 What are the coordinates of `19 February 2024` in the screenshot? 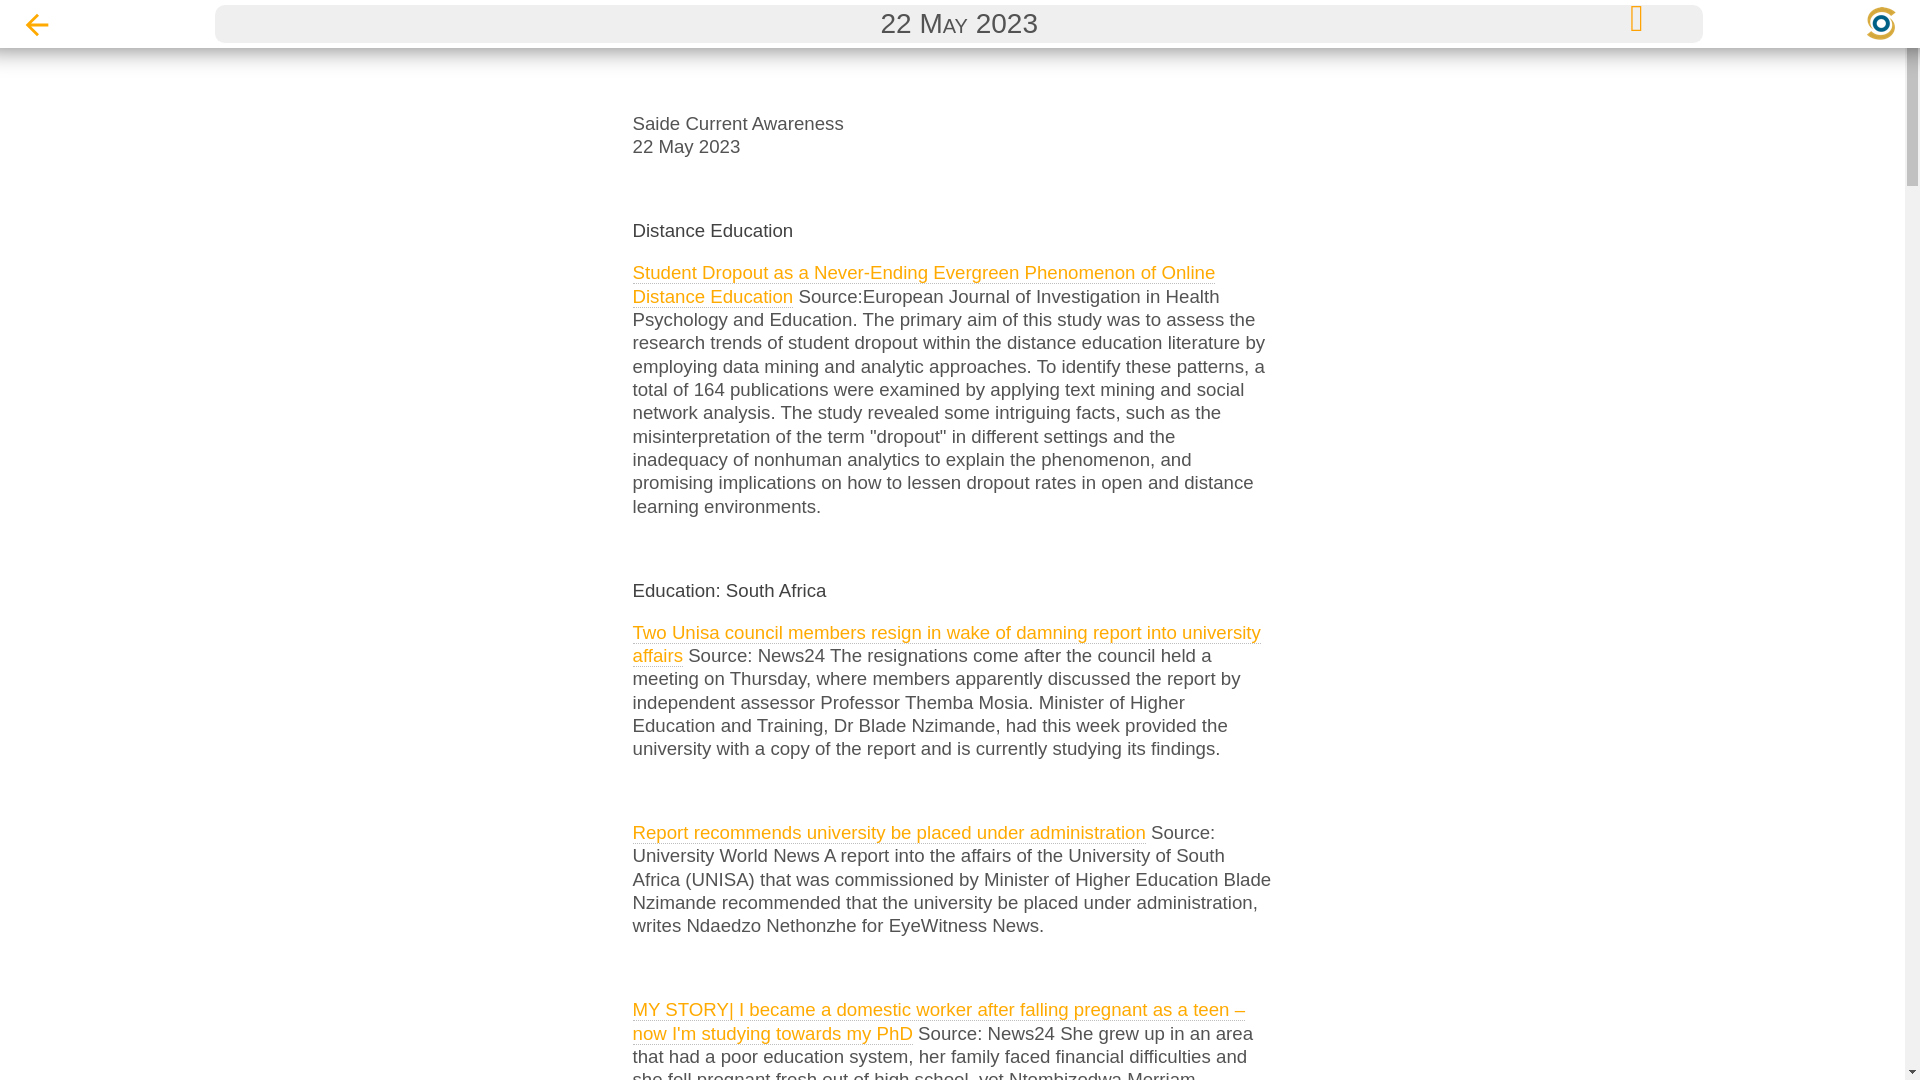 It's located at (952, 382).